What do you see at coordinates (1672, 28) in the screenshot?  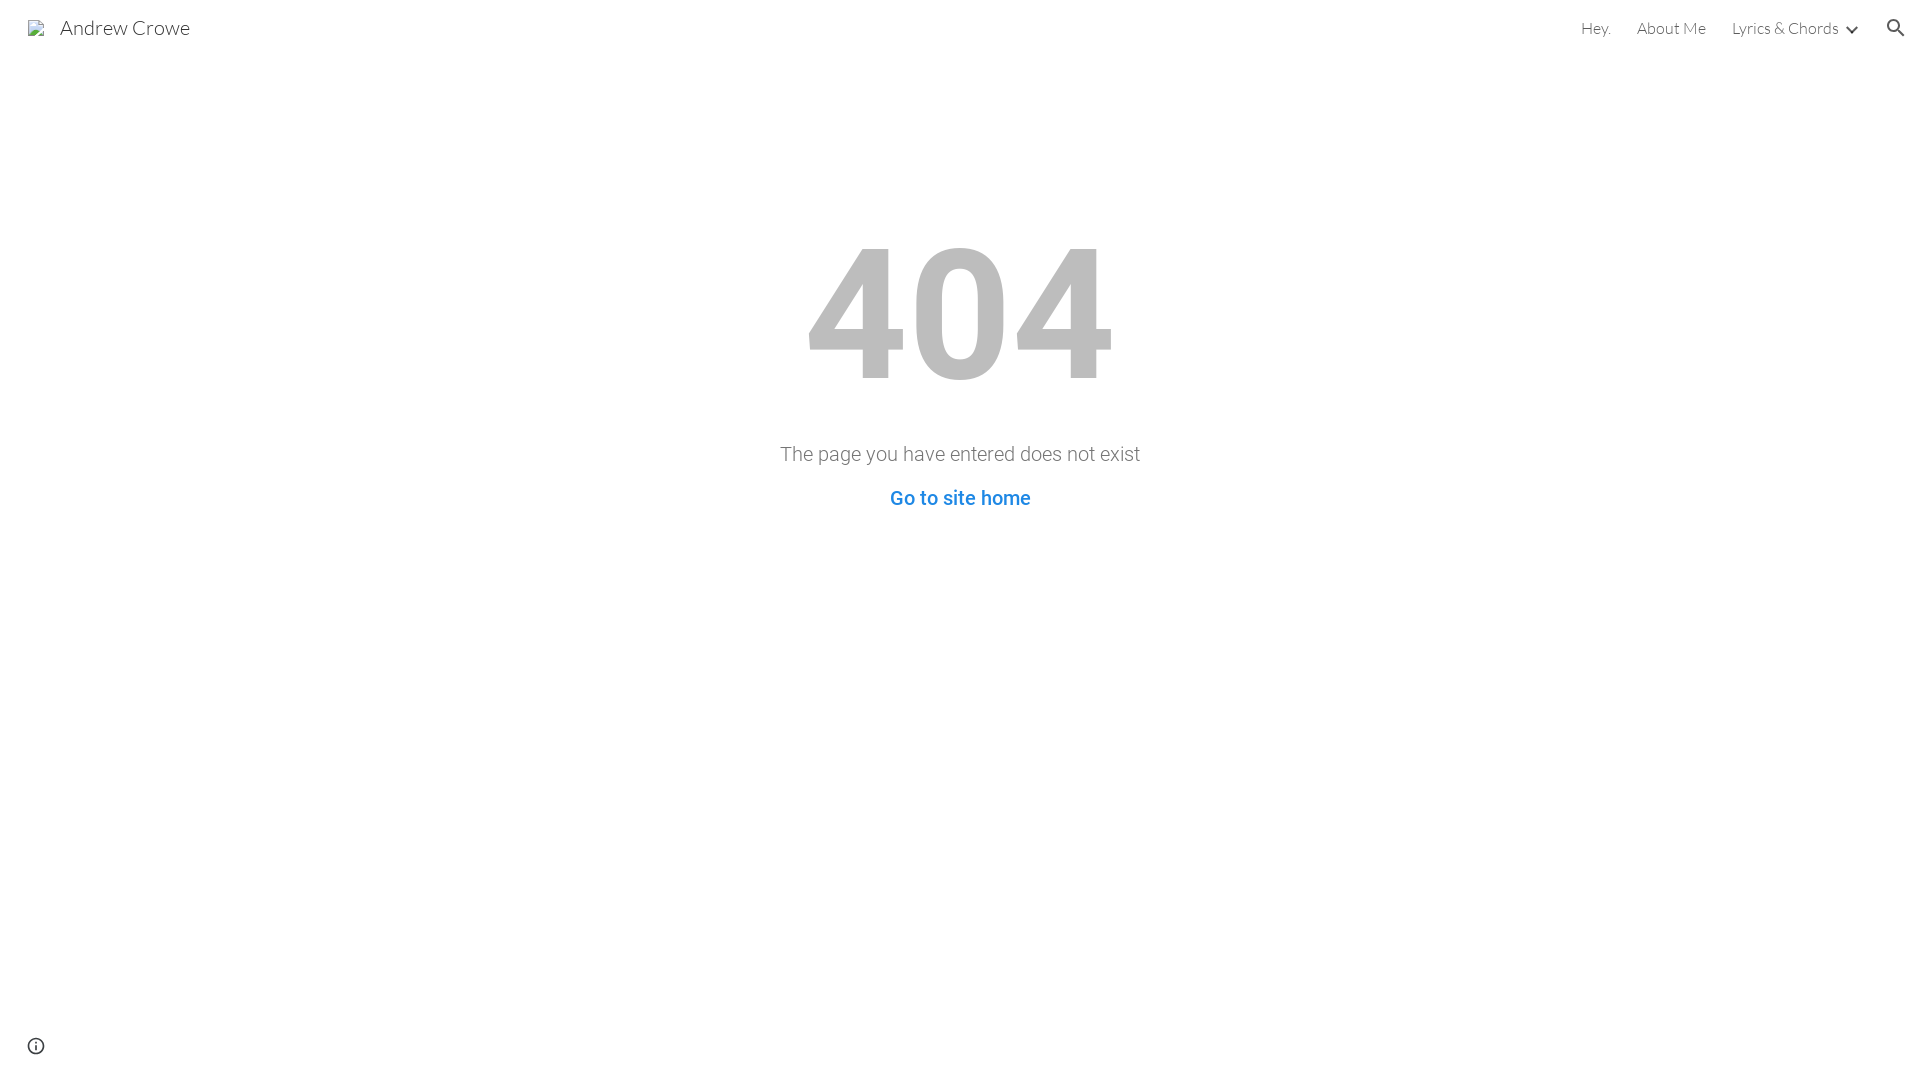 I see `About Me` at bounding box center [1672, 28].